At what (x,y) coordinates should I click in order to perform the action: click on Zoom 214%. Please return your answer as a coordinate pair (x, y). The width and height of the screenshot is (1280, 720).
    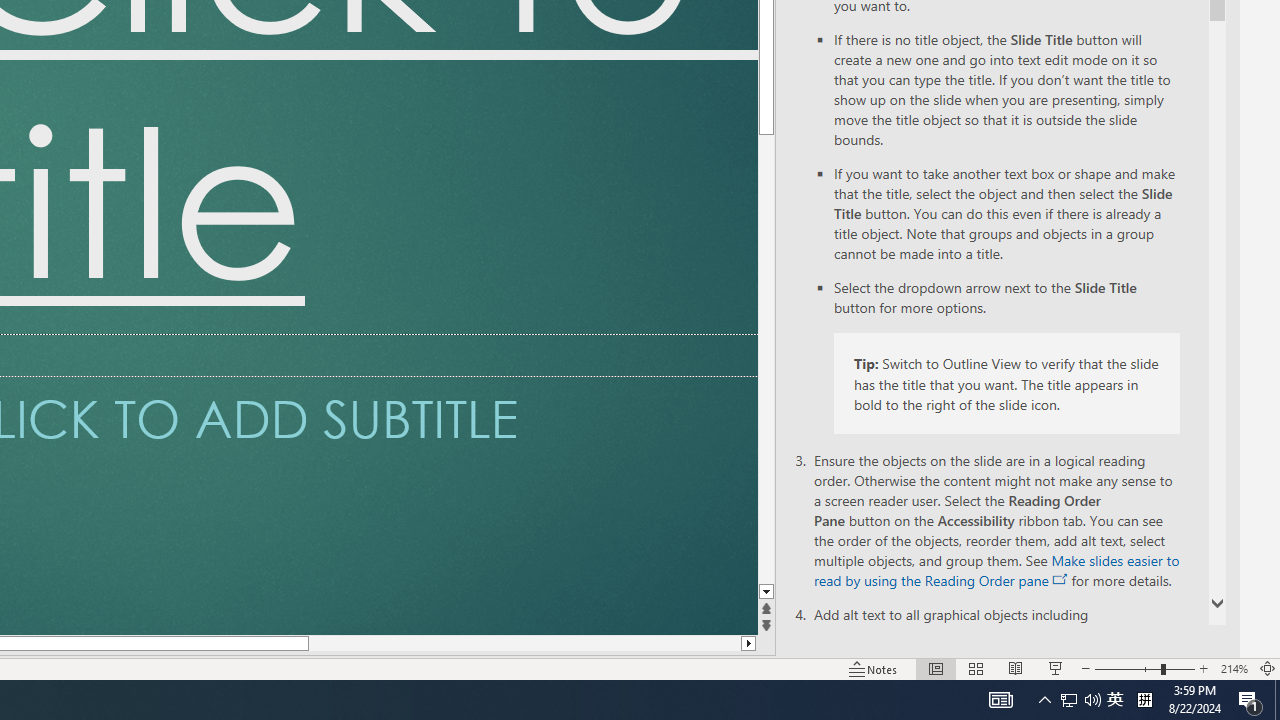
    Looking at the image, I should click on (1234, 668).